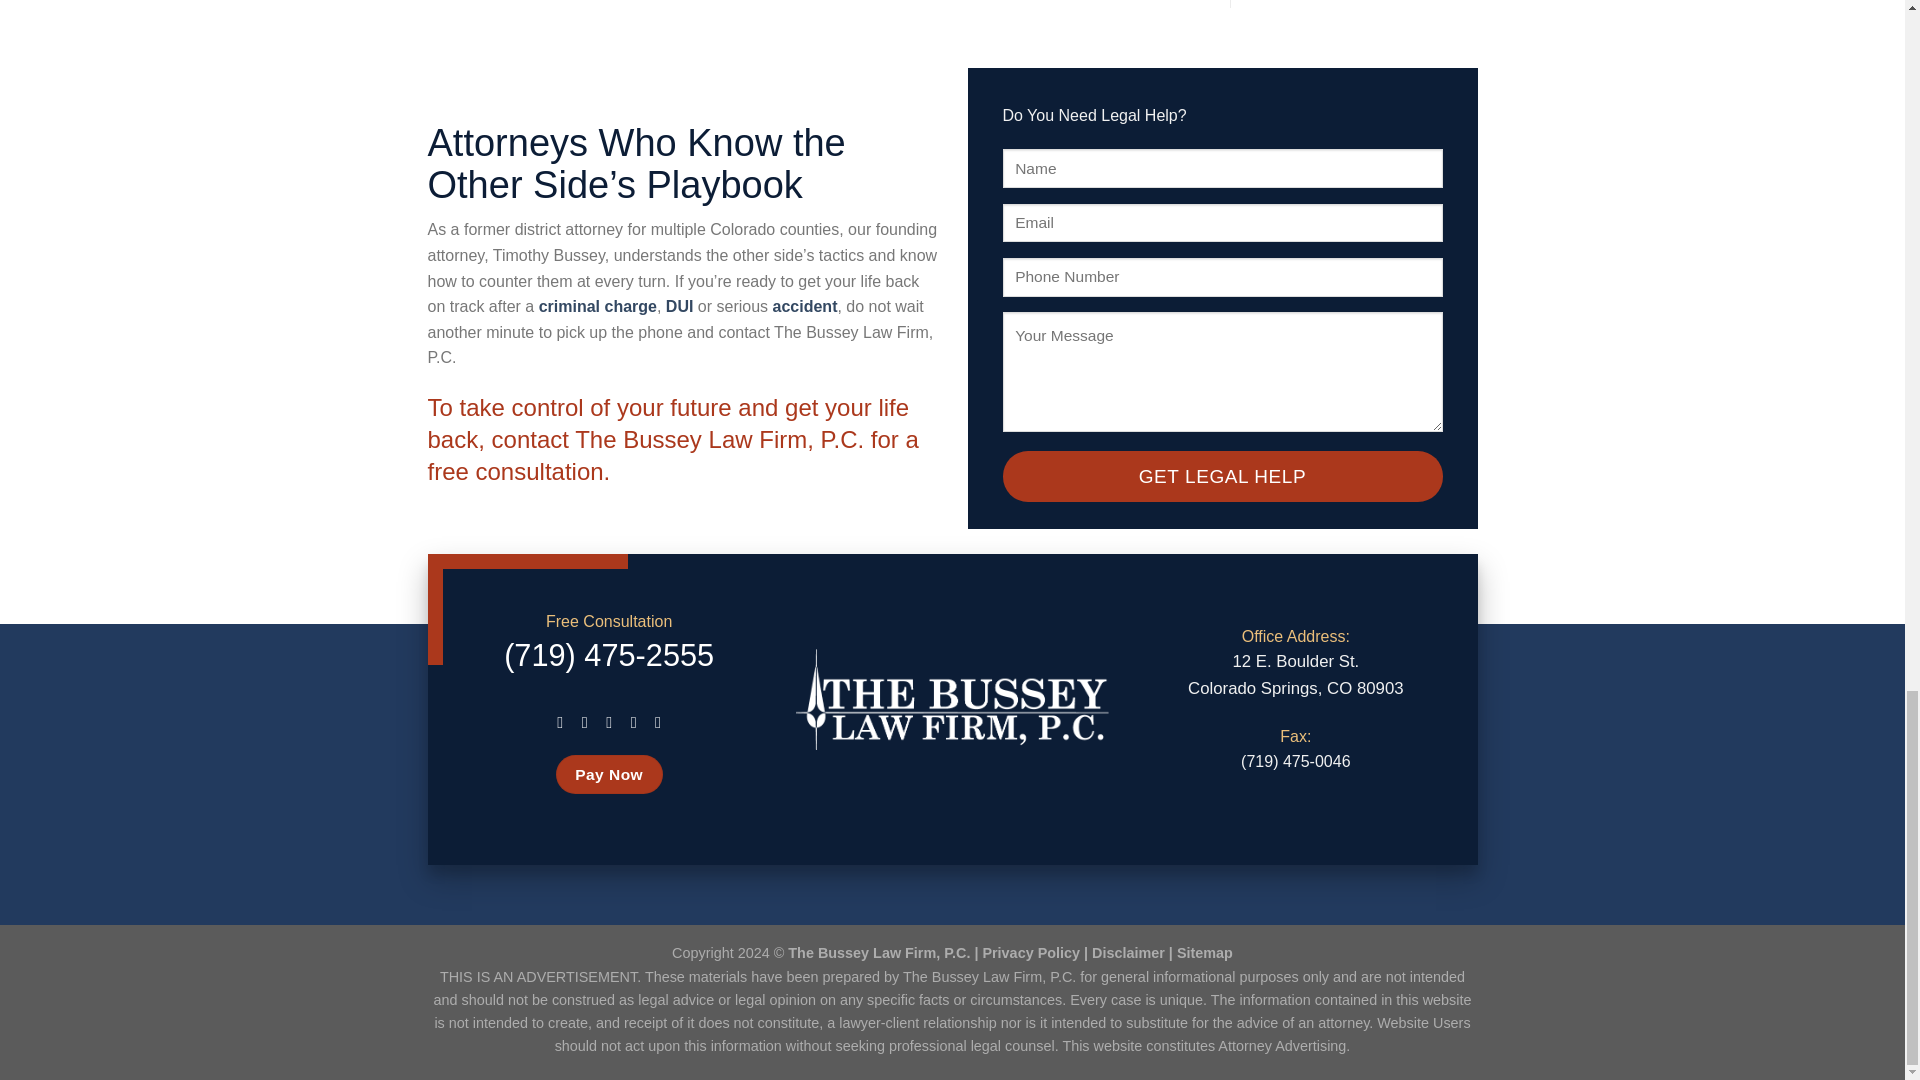 The image size is (1920, 1080). What do you see at coordinates (585, 722) in the screenshot?
I see `Follow on Instagram` at bounding box center [585, 722].